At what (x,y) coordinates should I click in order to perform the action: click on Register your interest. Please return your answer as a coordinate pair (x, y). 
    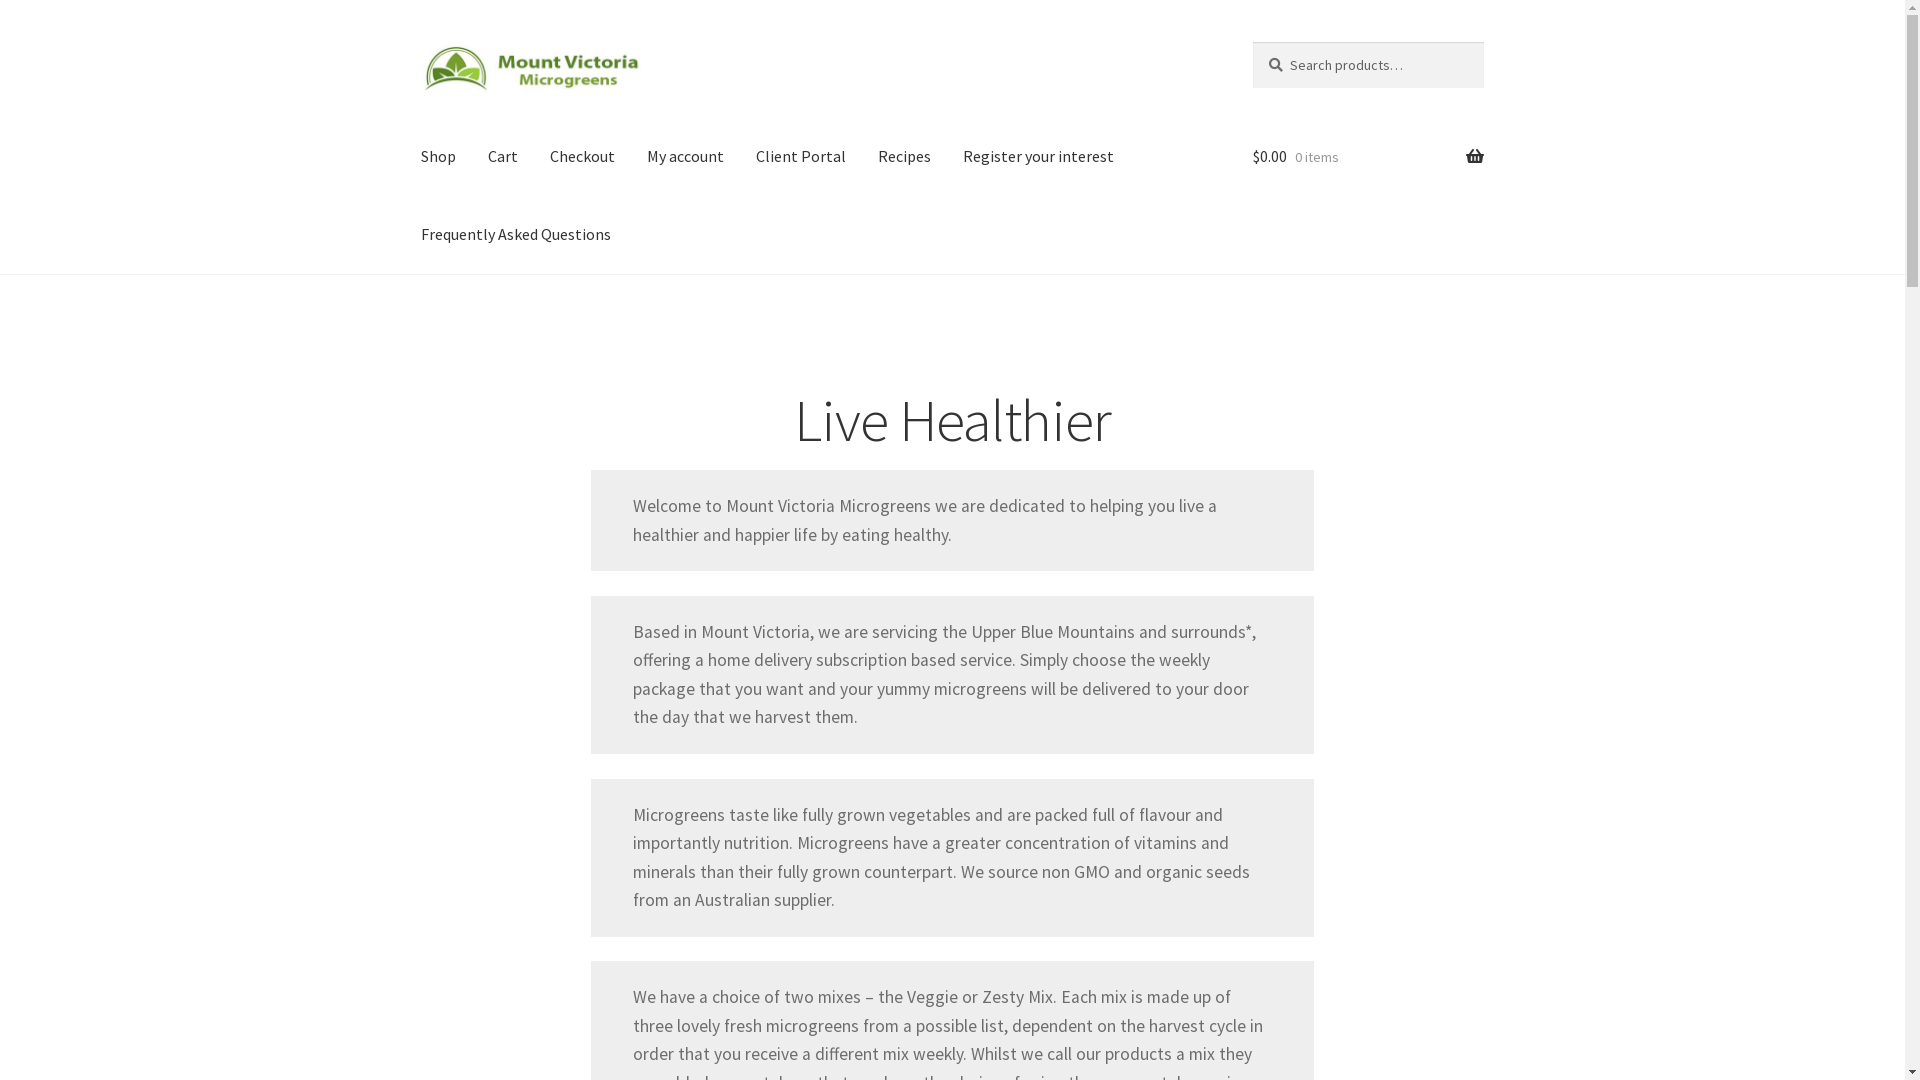
    Looking at the image, I should click on (1038, 157).